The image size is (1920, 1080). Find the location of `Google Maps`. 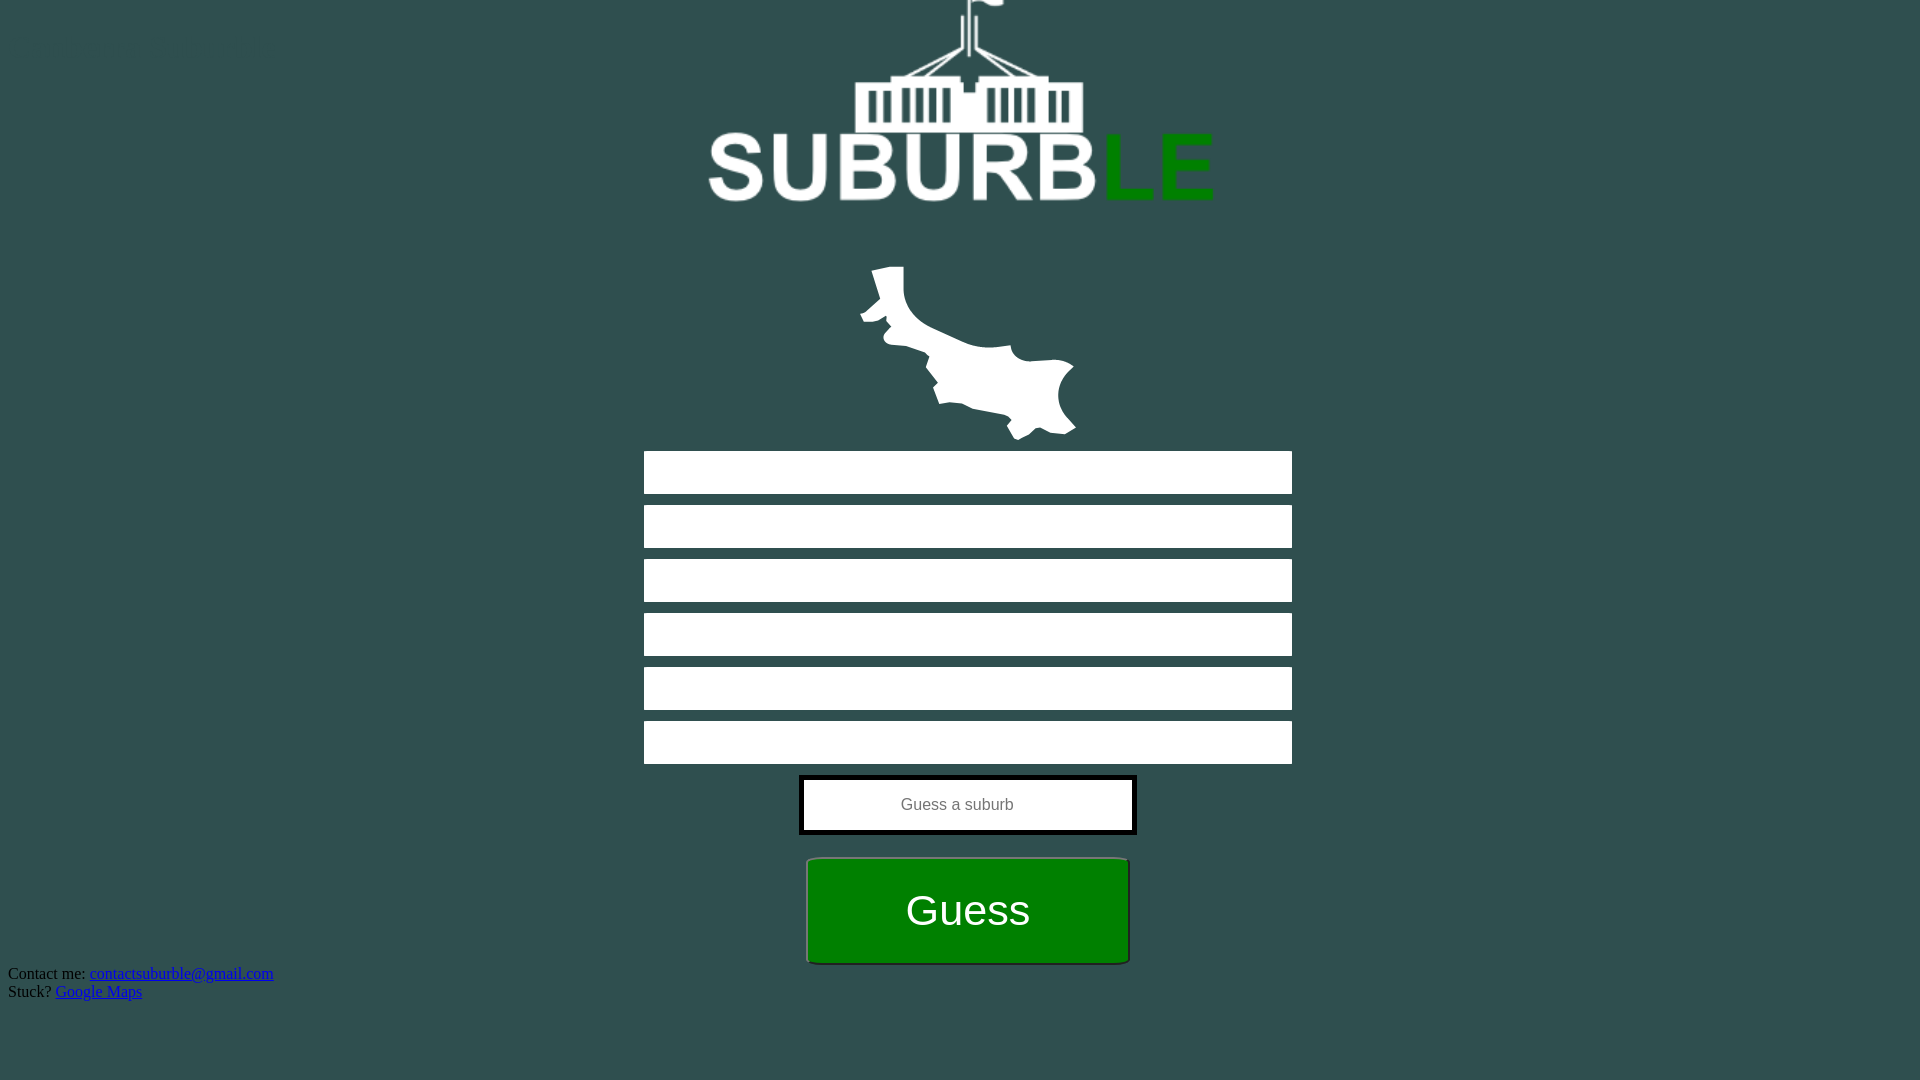

Google Maps is located at coordinates (100, 992).